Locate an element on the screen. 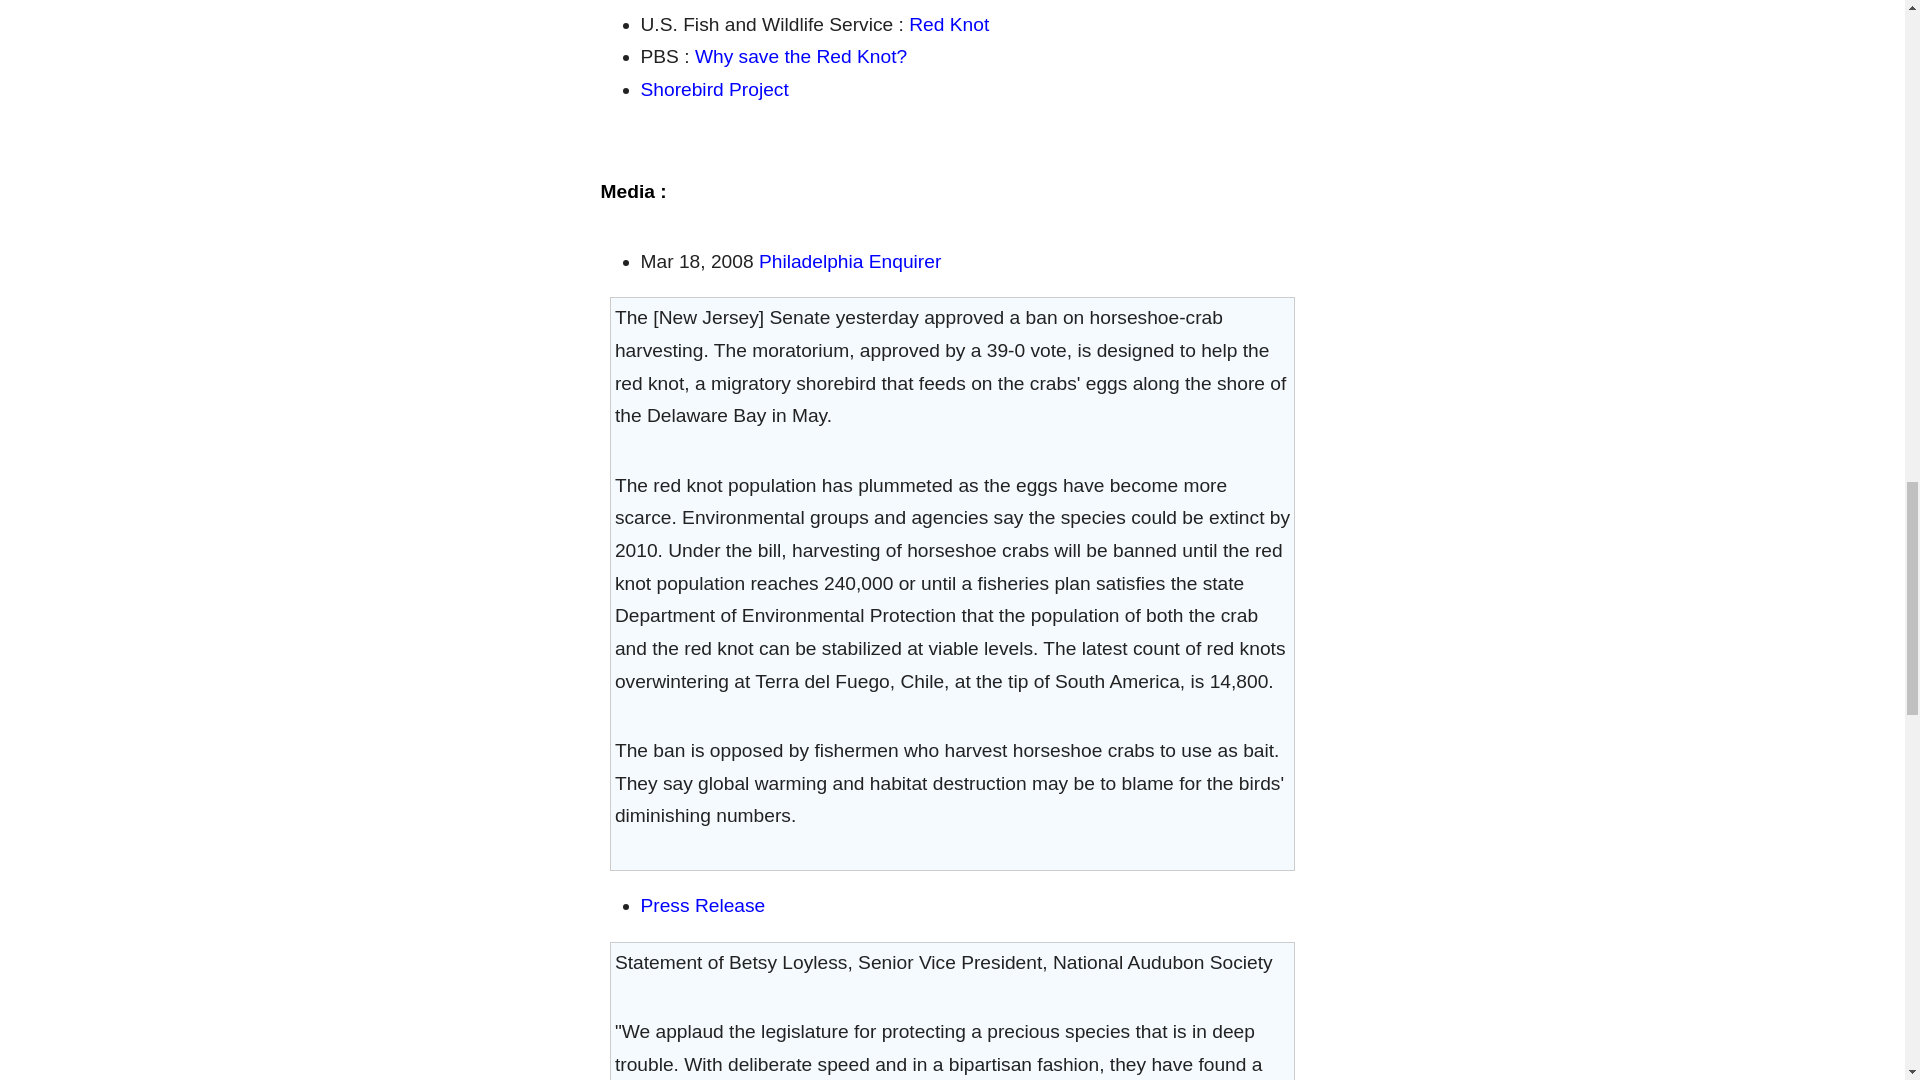 This screenshot has width=1920, height=1080. Red Knot is located at coordinates (764, 1).